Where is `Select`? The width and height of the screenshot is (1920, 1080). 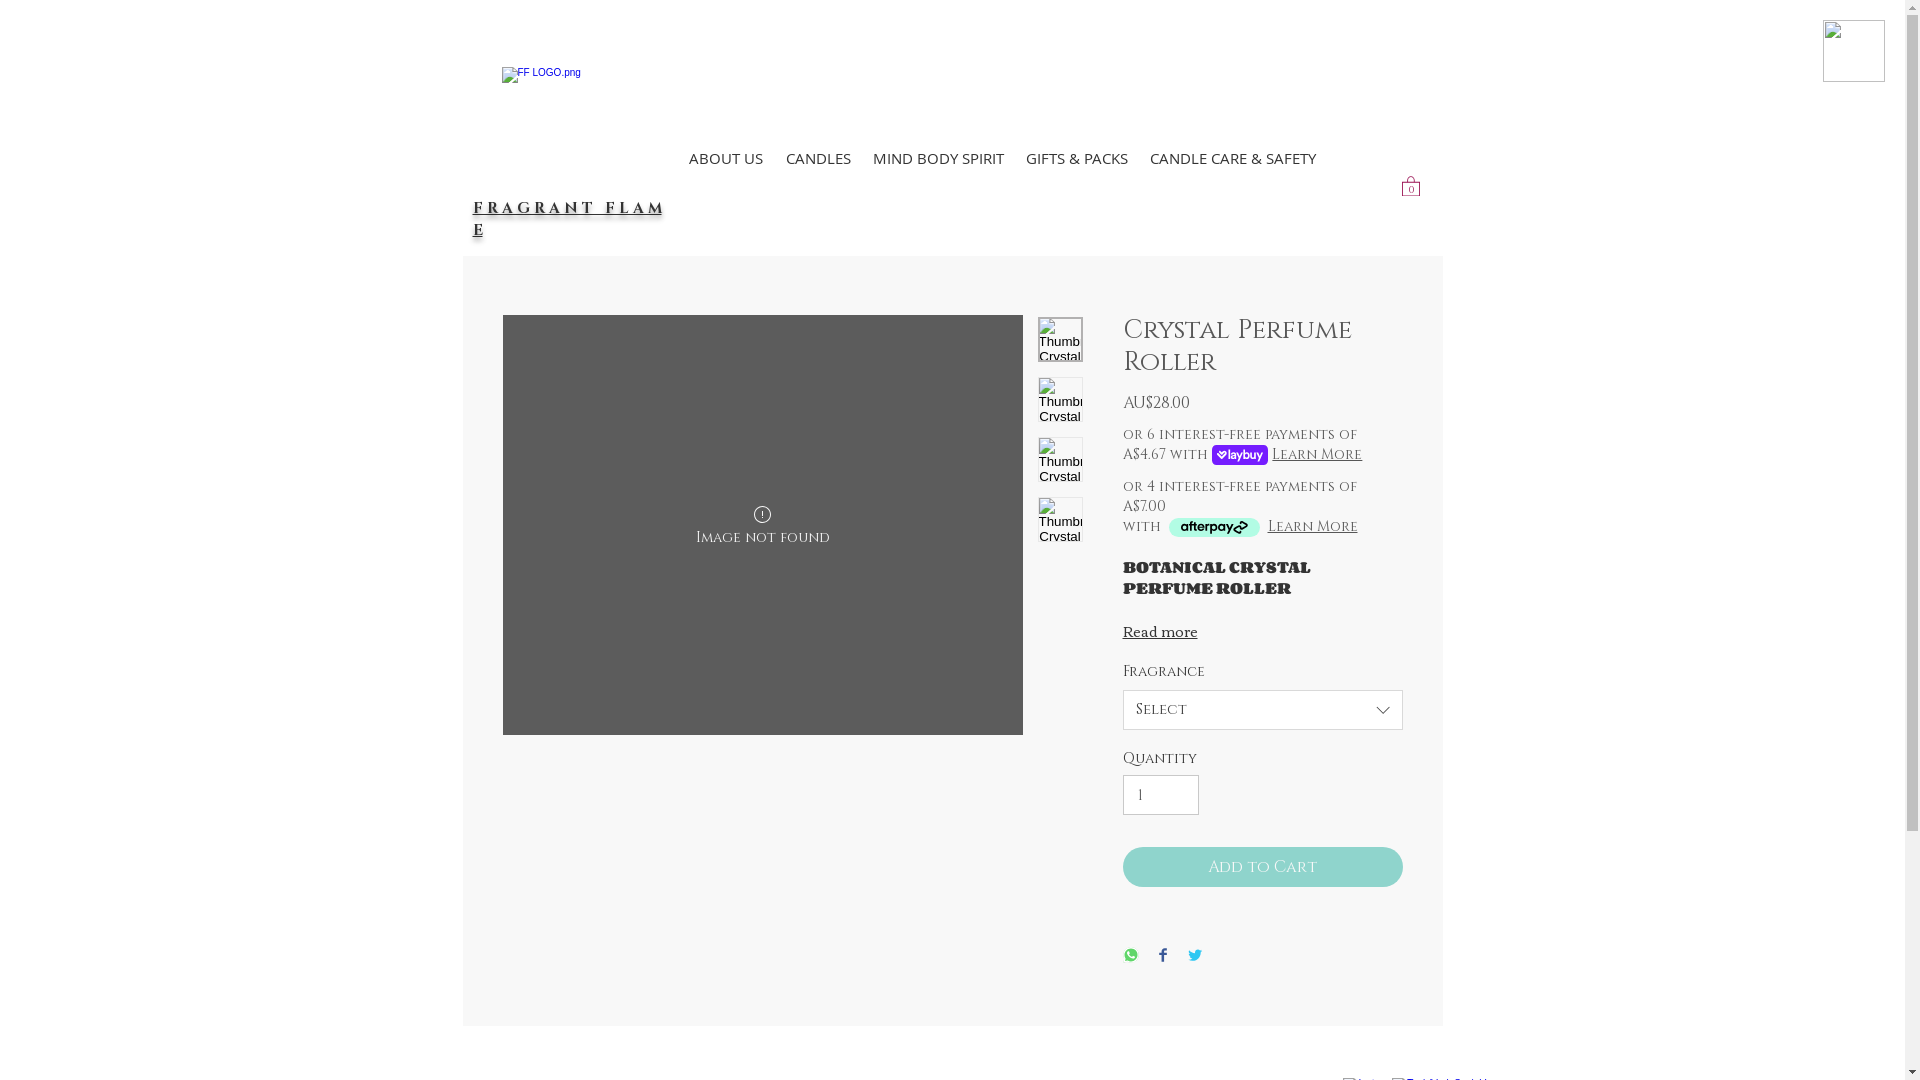
Select is located at coordinates (1262, 710).